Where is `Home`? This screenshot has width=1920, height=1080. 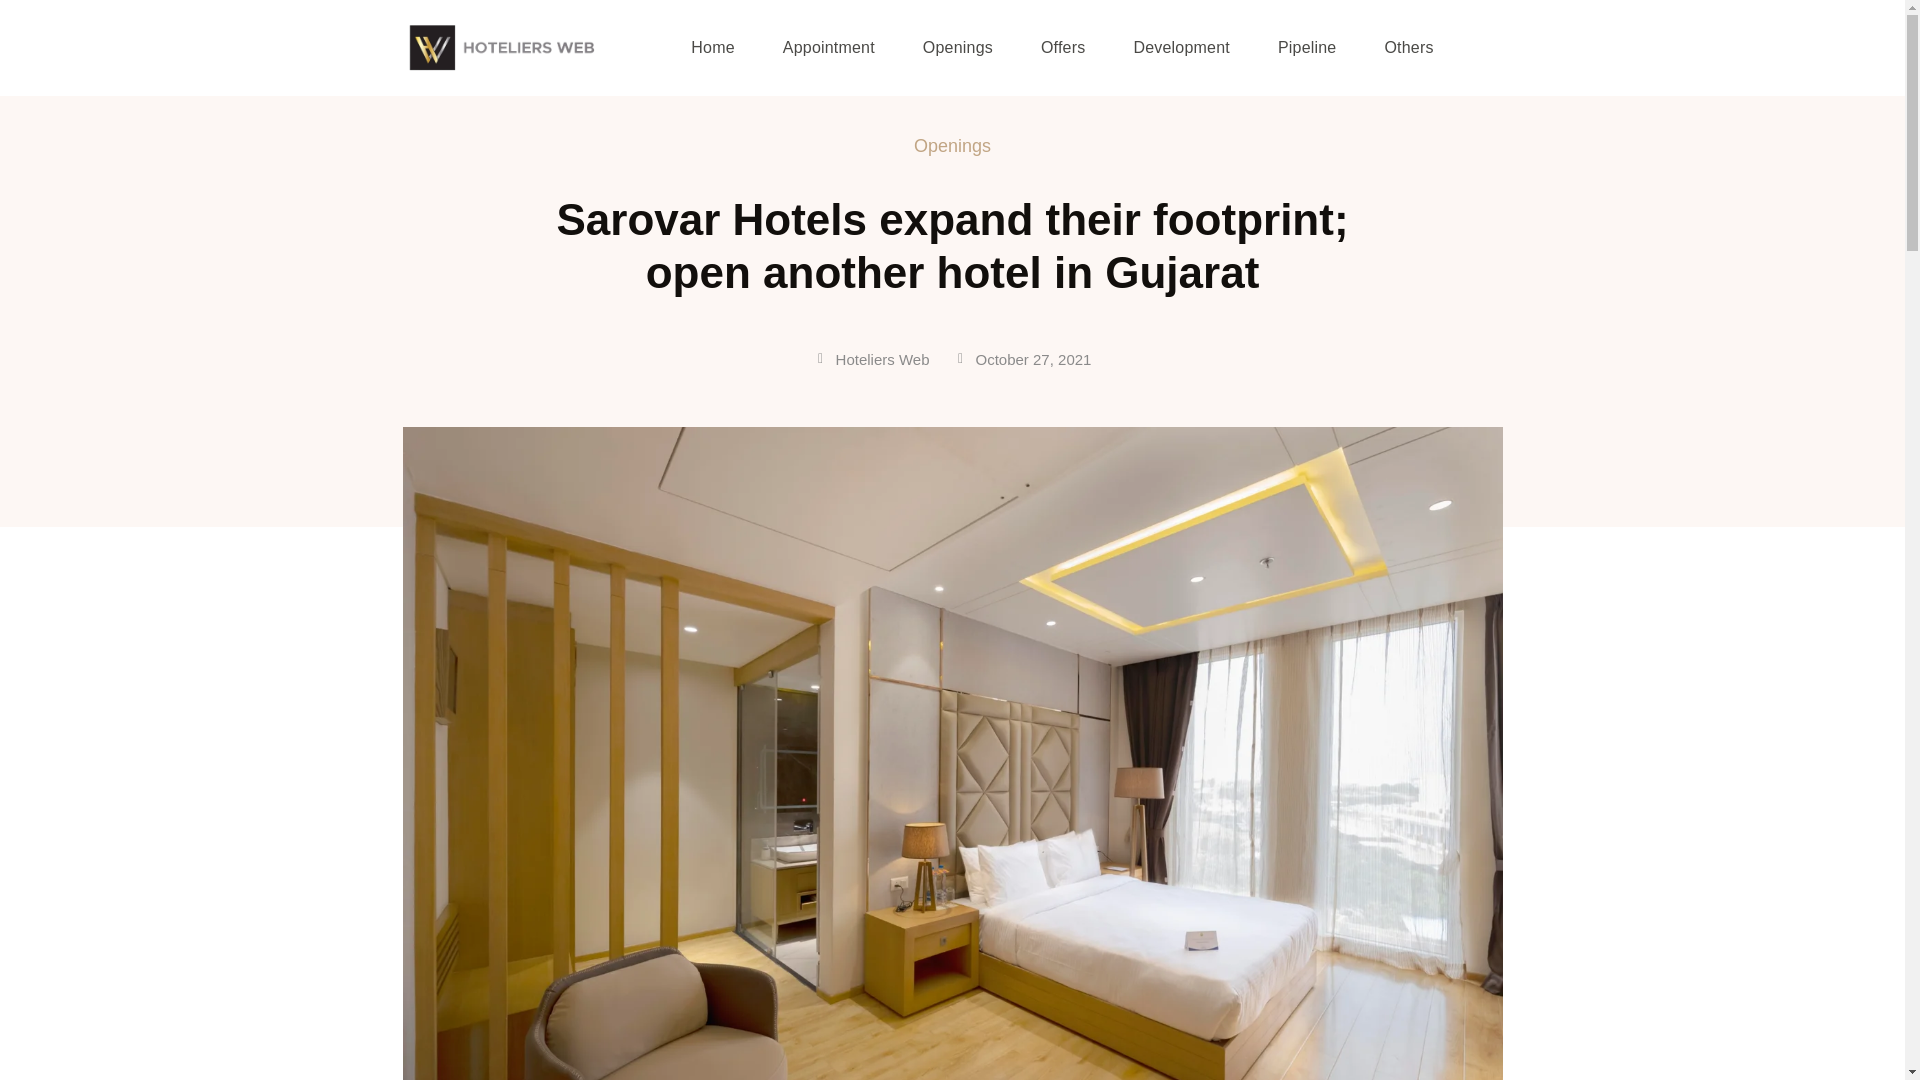
Home is located at coordinates (712, 48).